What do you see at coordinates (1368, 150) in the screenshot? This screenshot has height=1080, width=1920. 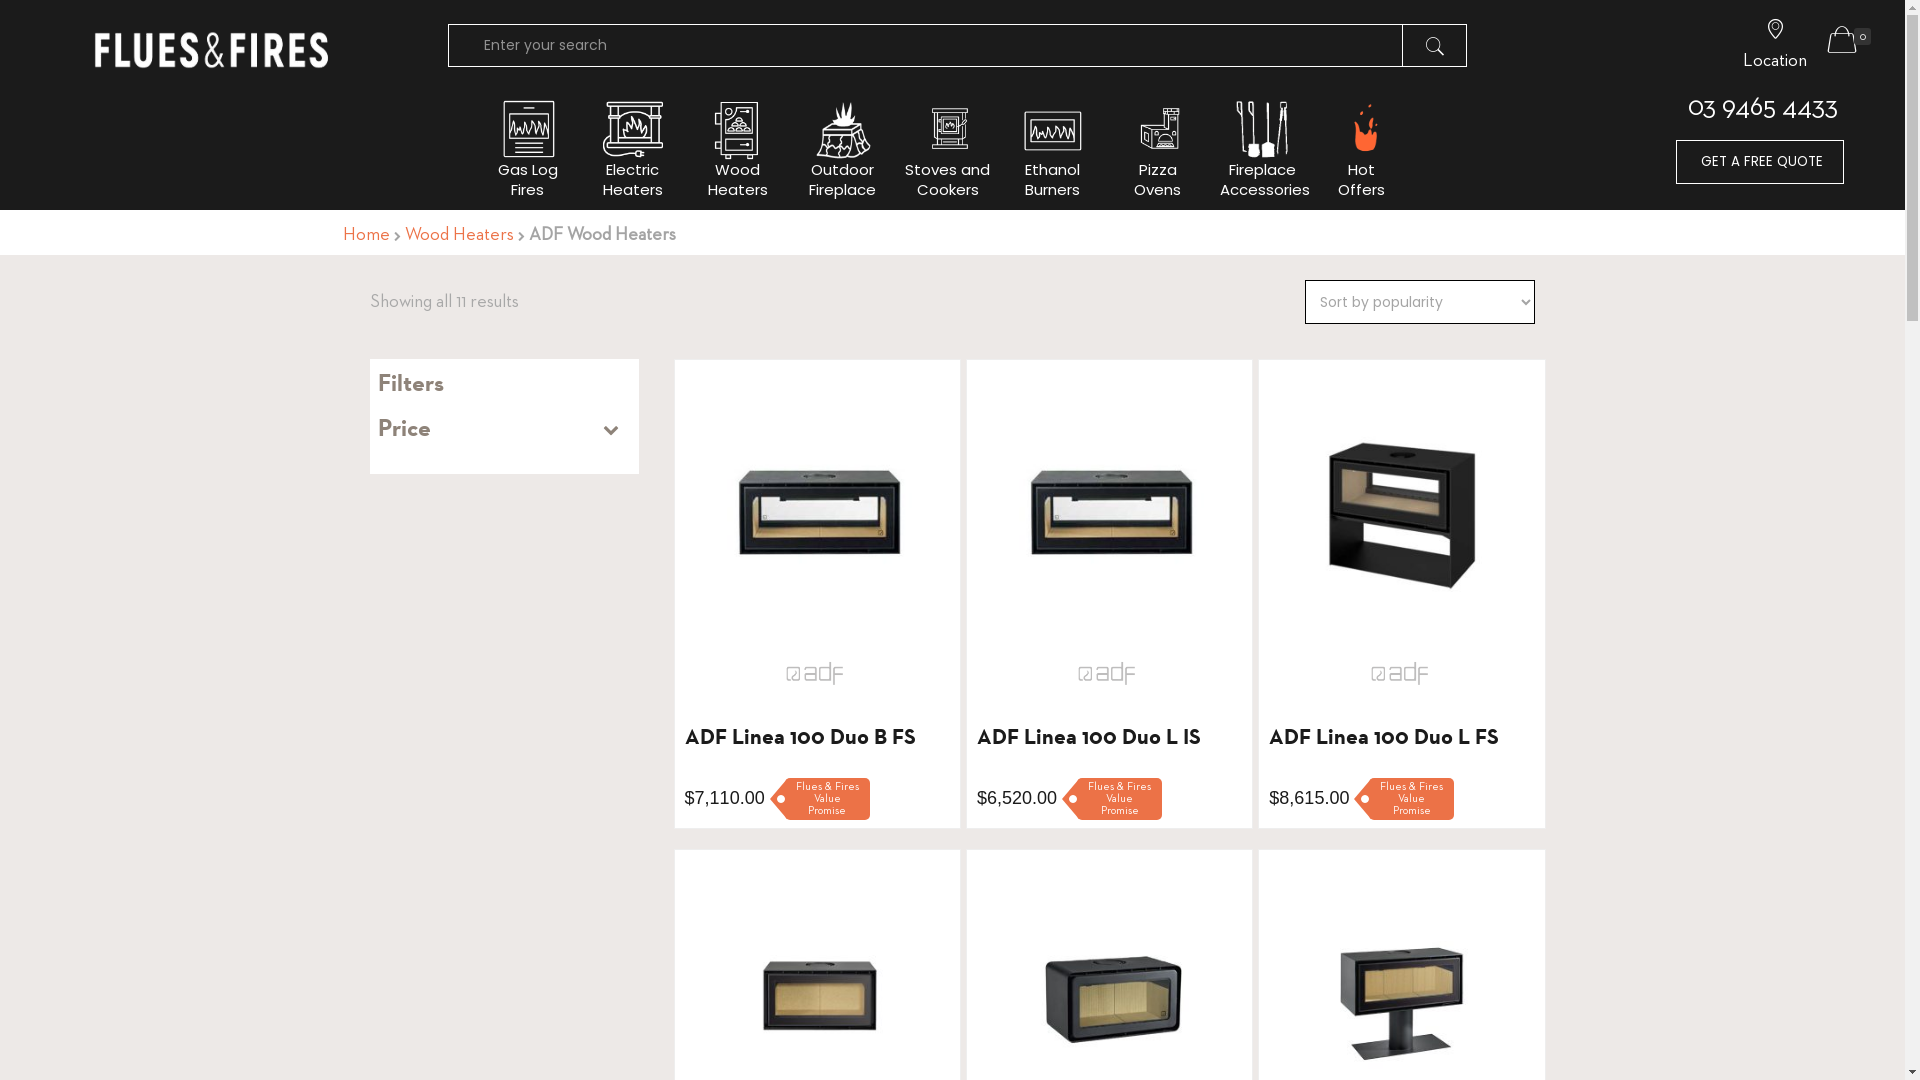 I see `Hot Offers` at bounding box center [1368, 150].